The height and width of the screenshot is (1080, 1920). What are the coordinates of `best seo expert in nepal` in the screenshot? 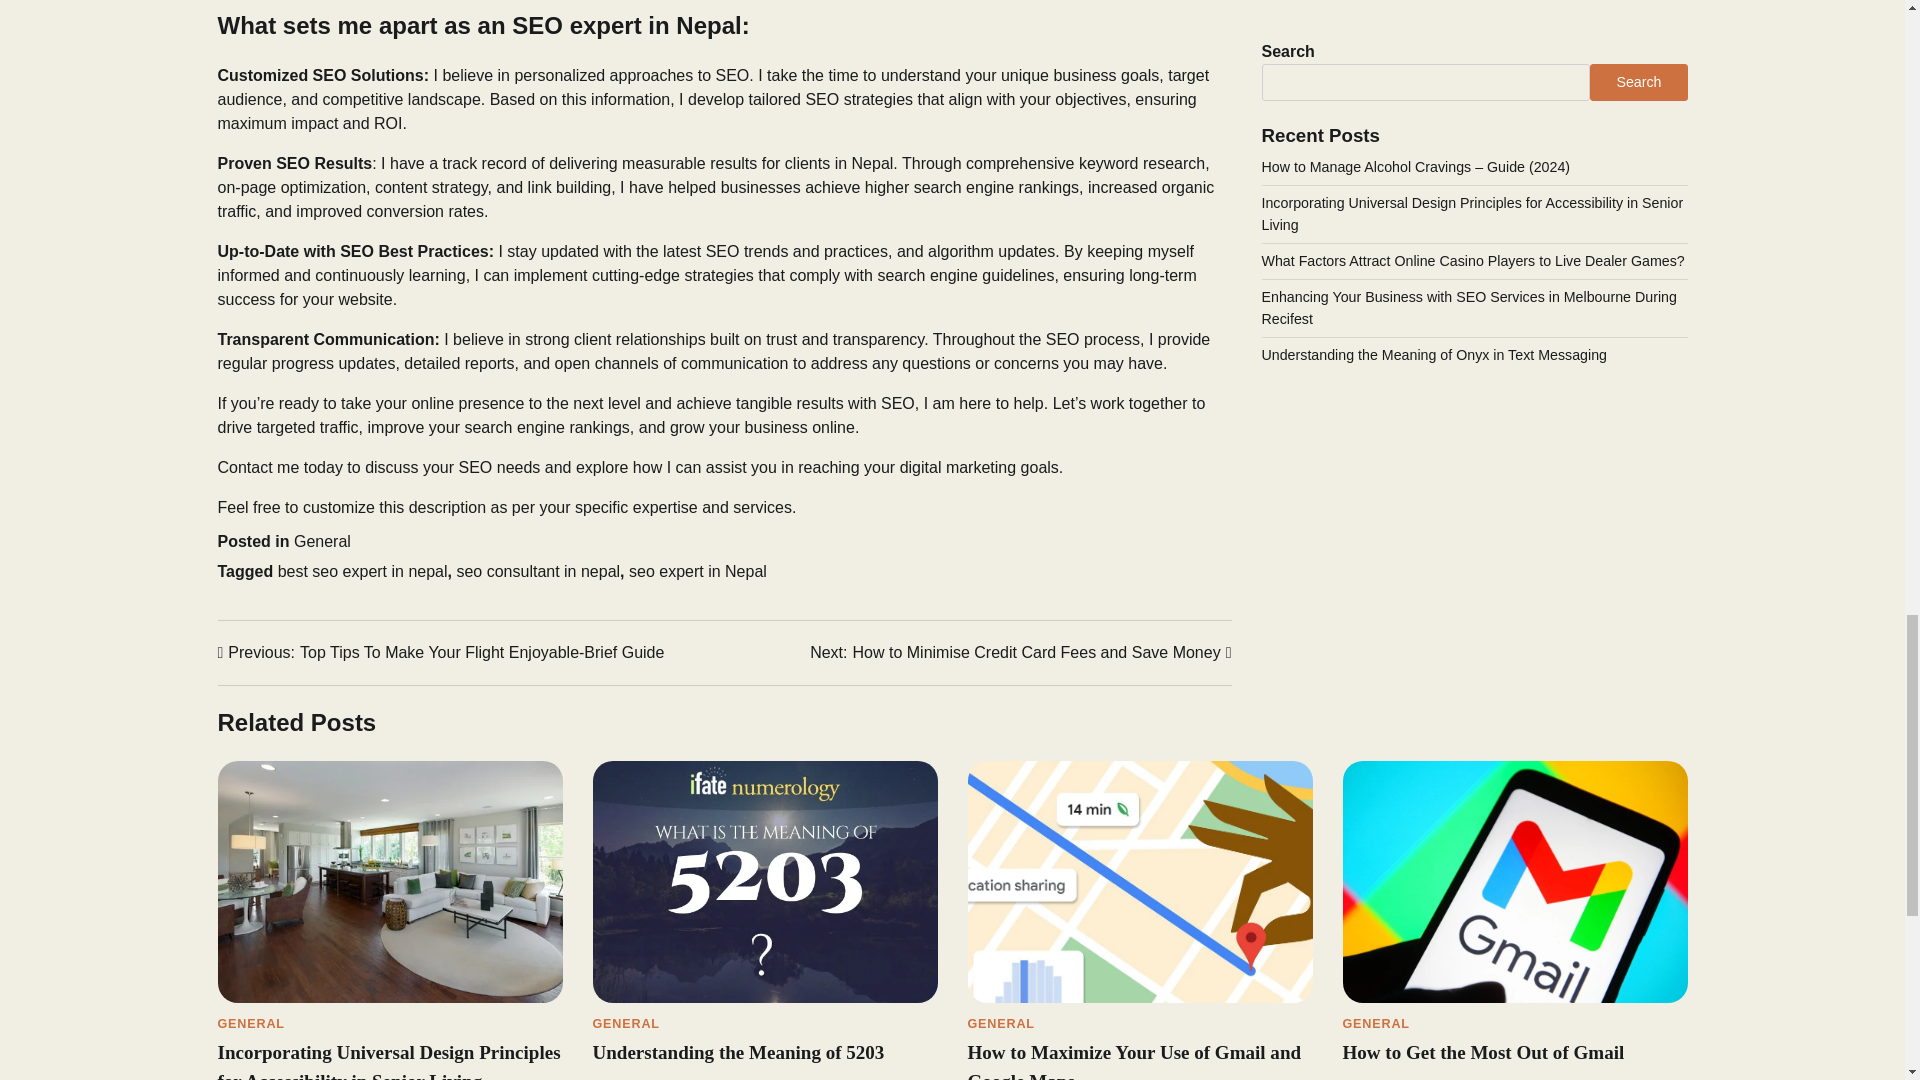 It's located at (624, 1024).